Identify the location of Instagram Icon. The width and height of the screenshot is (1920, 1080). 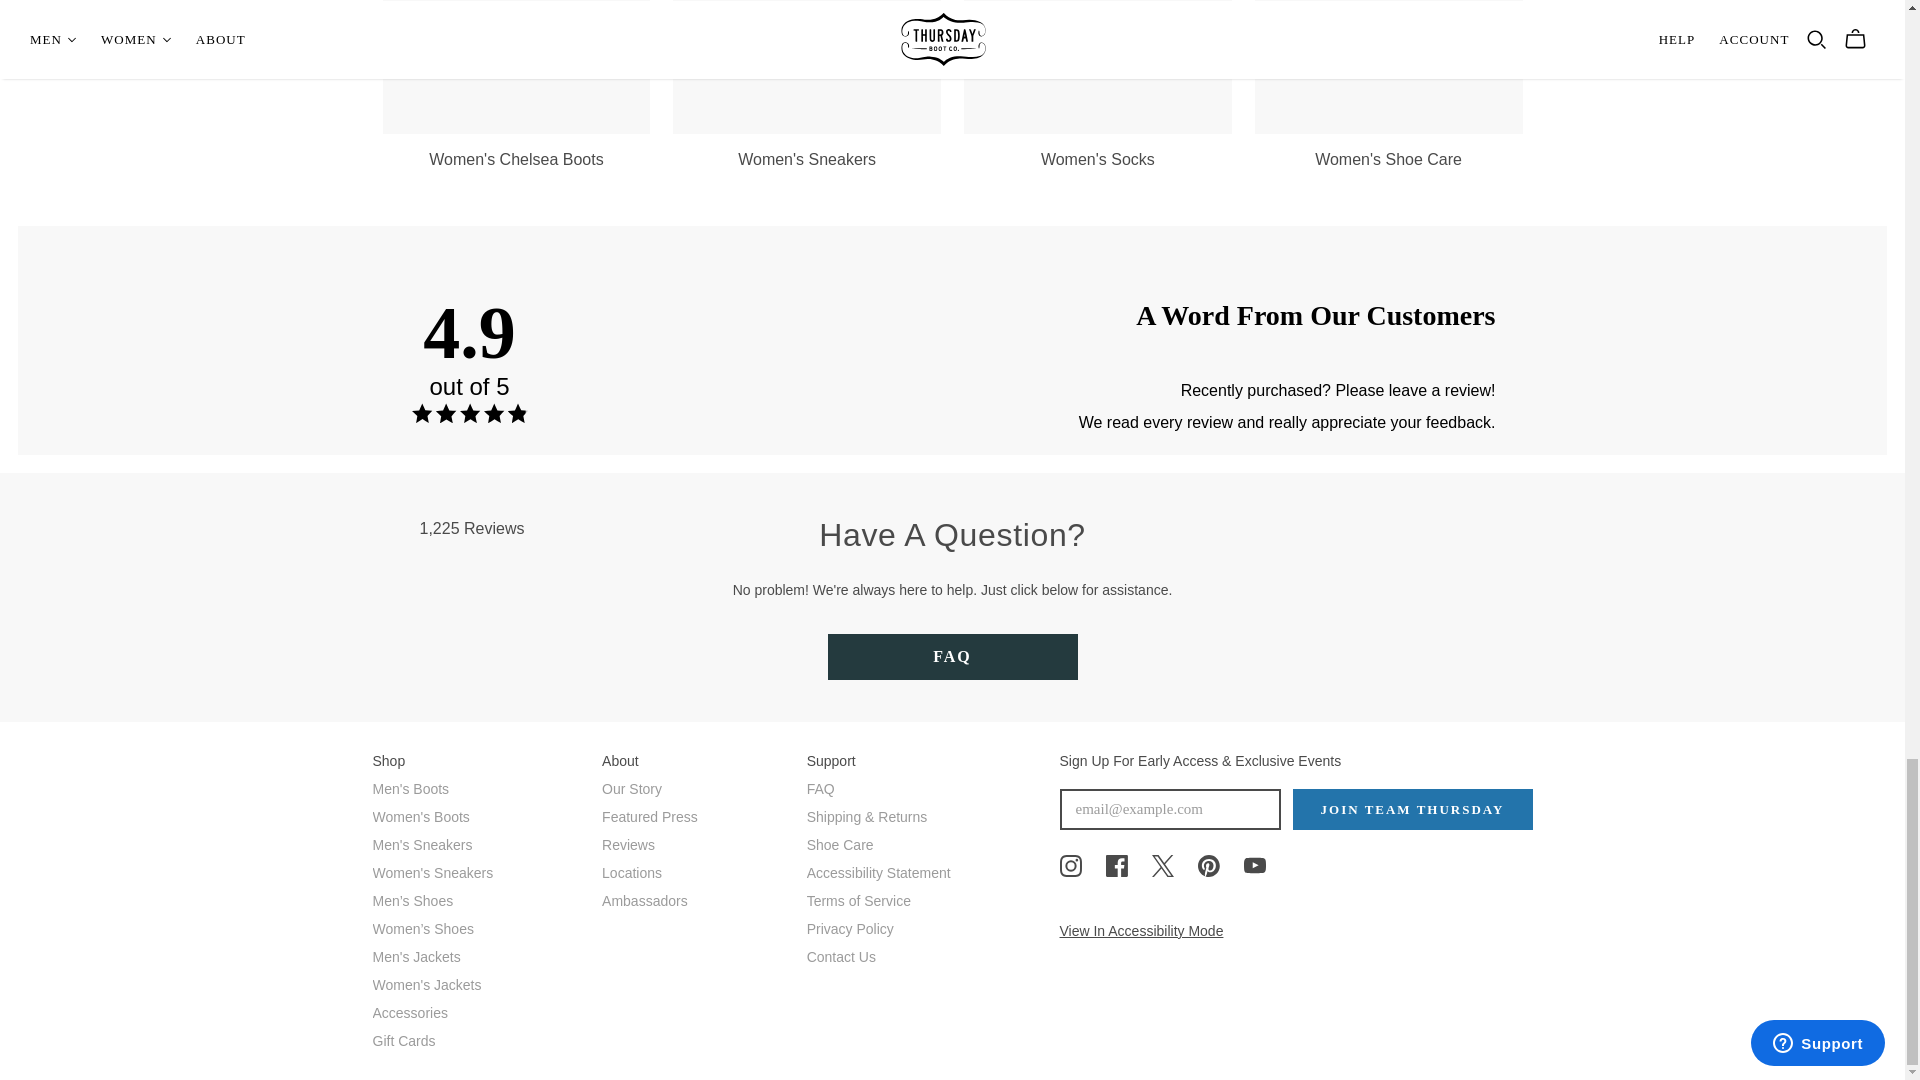
(1070, 866).